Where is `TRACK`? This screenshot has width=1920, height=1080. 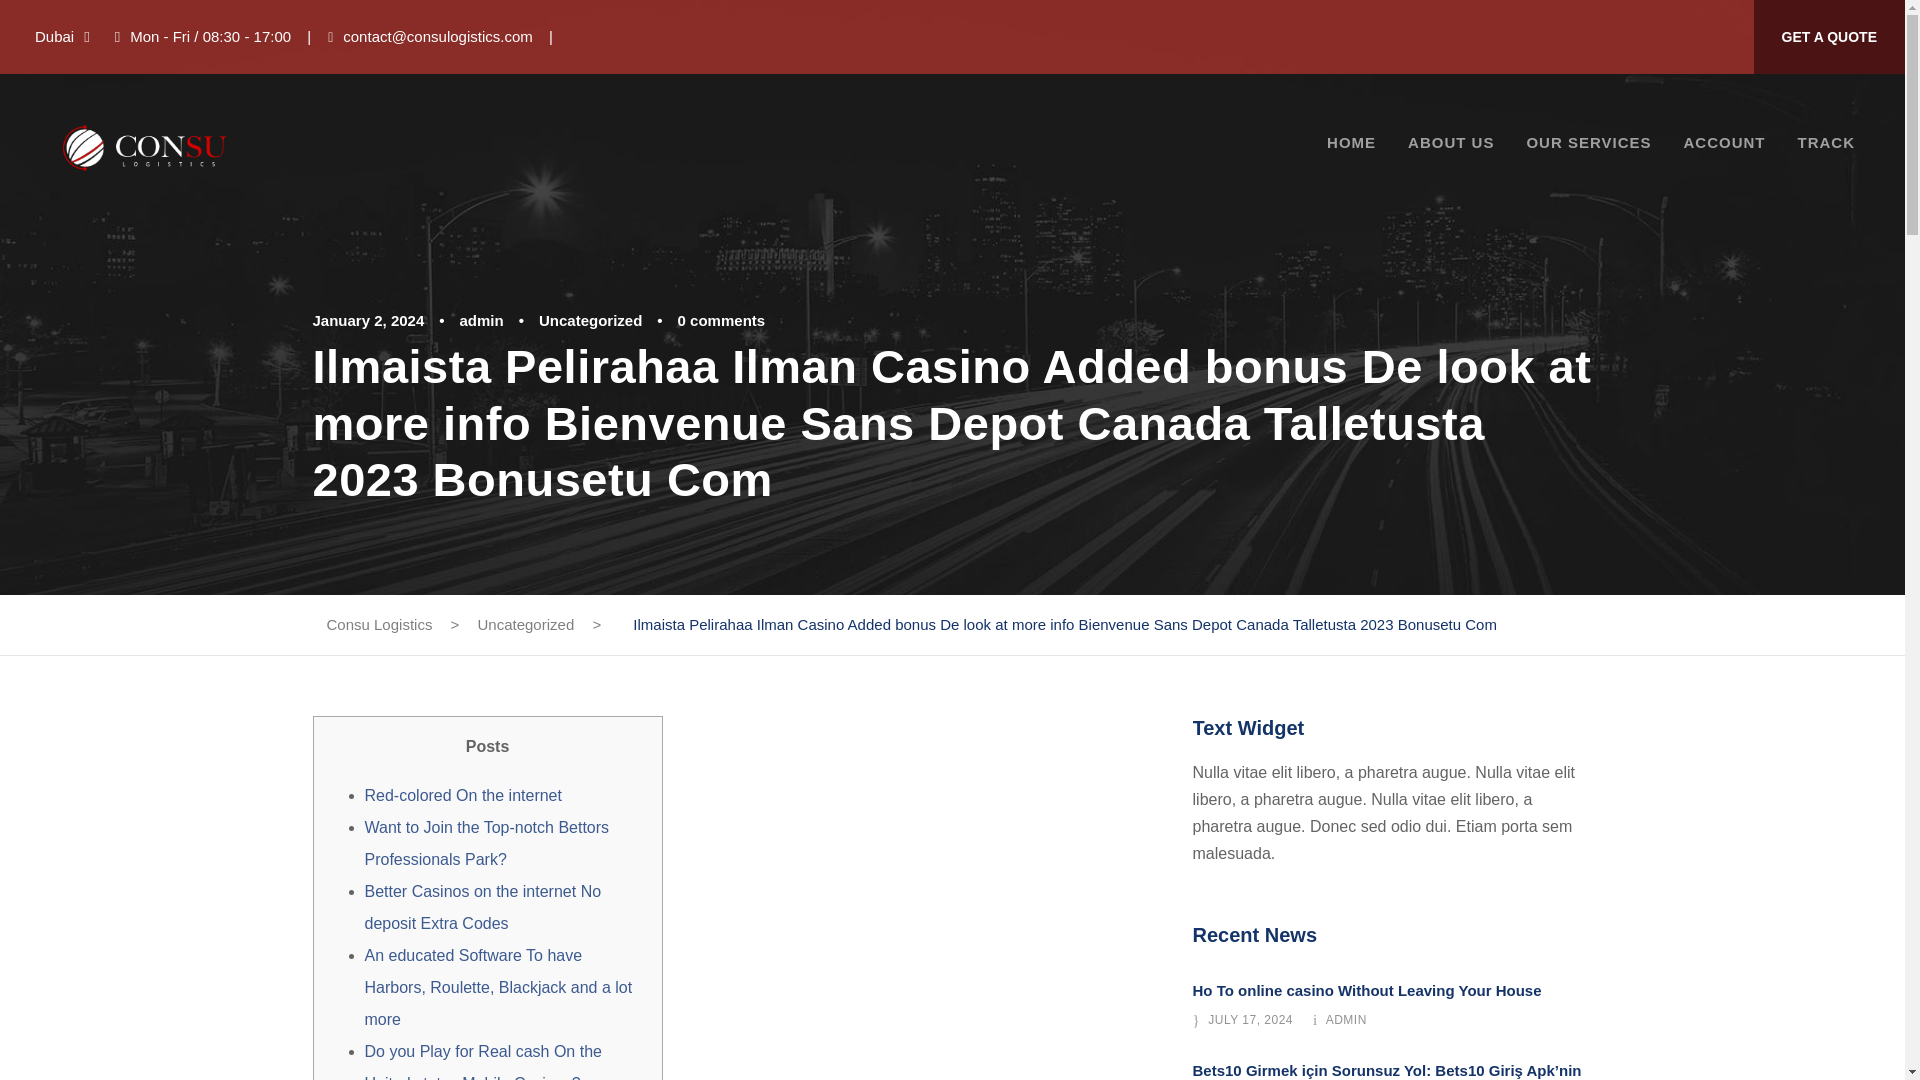
TRACK is located at coordinates (1826, 150).